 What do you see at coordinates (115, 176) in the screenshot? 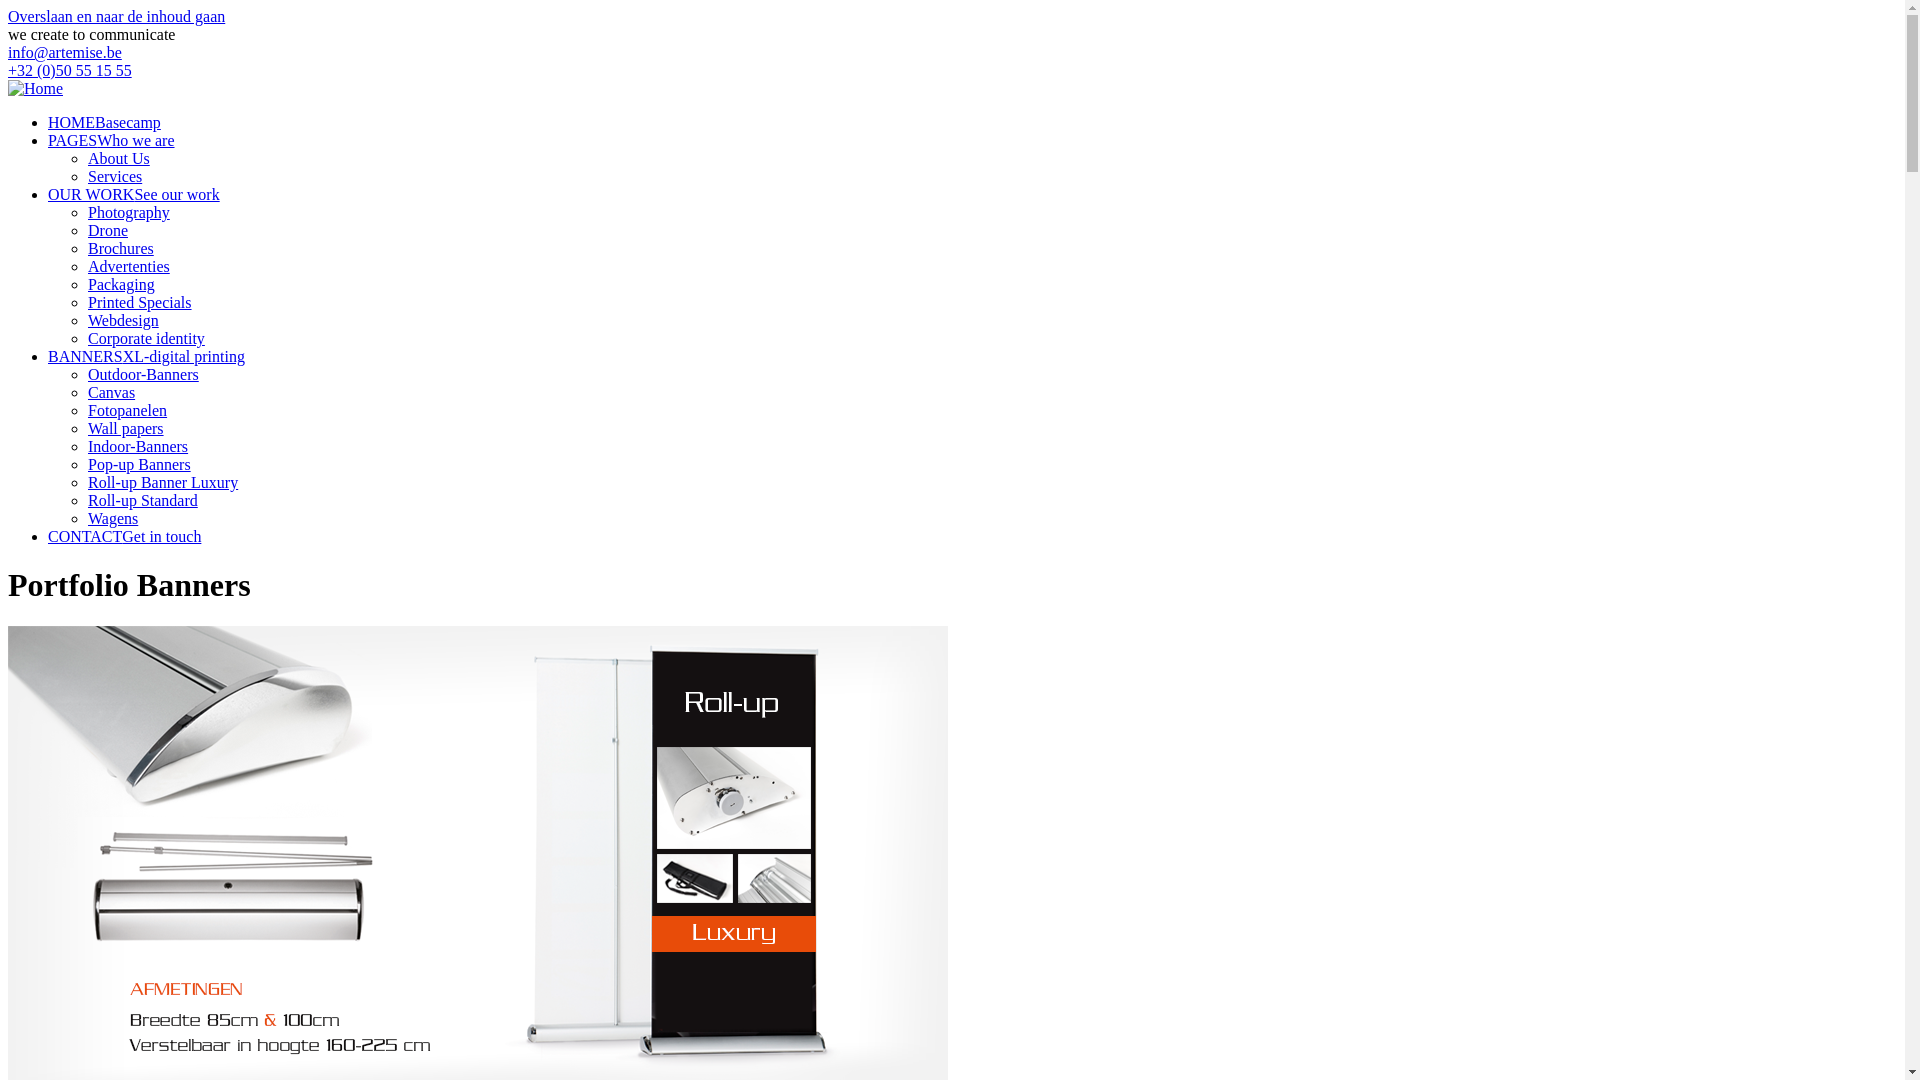
I see `Services` at bounding box center [115, 176].